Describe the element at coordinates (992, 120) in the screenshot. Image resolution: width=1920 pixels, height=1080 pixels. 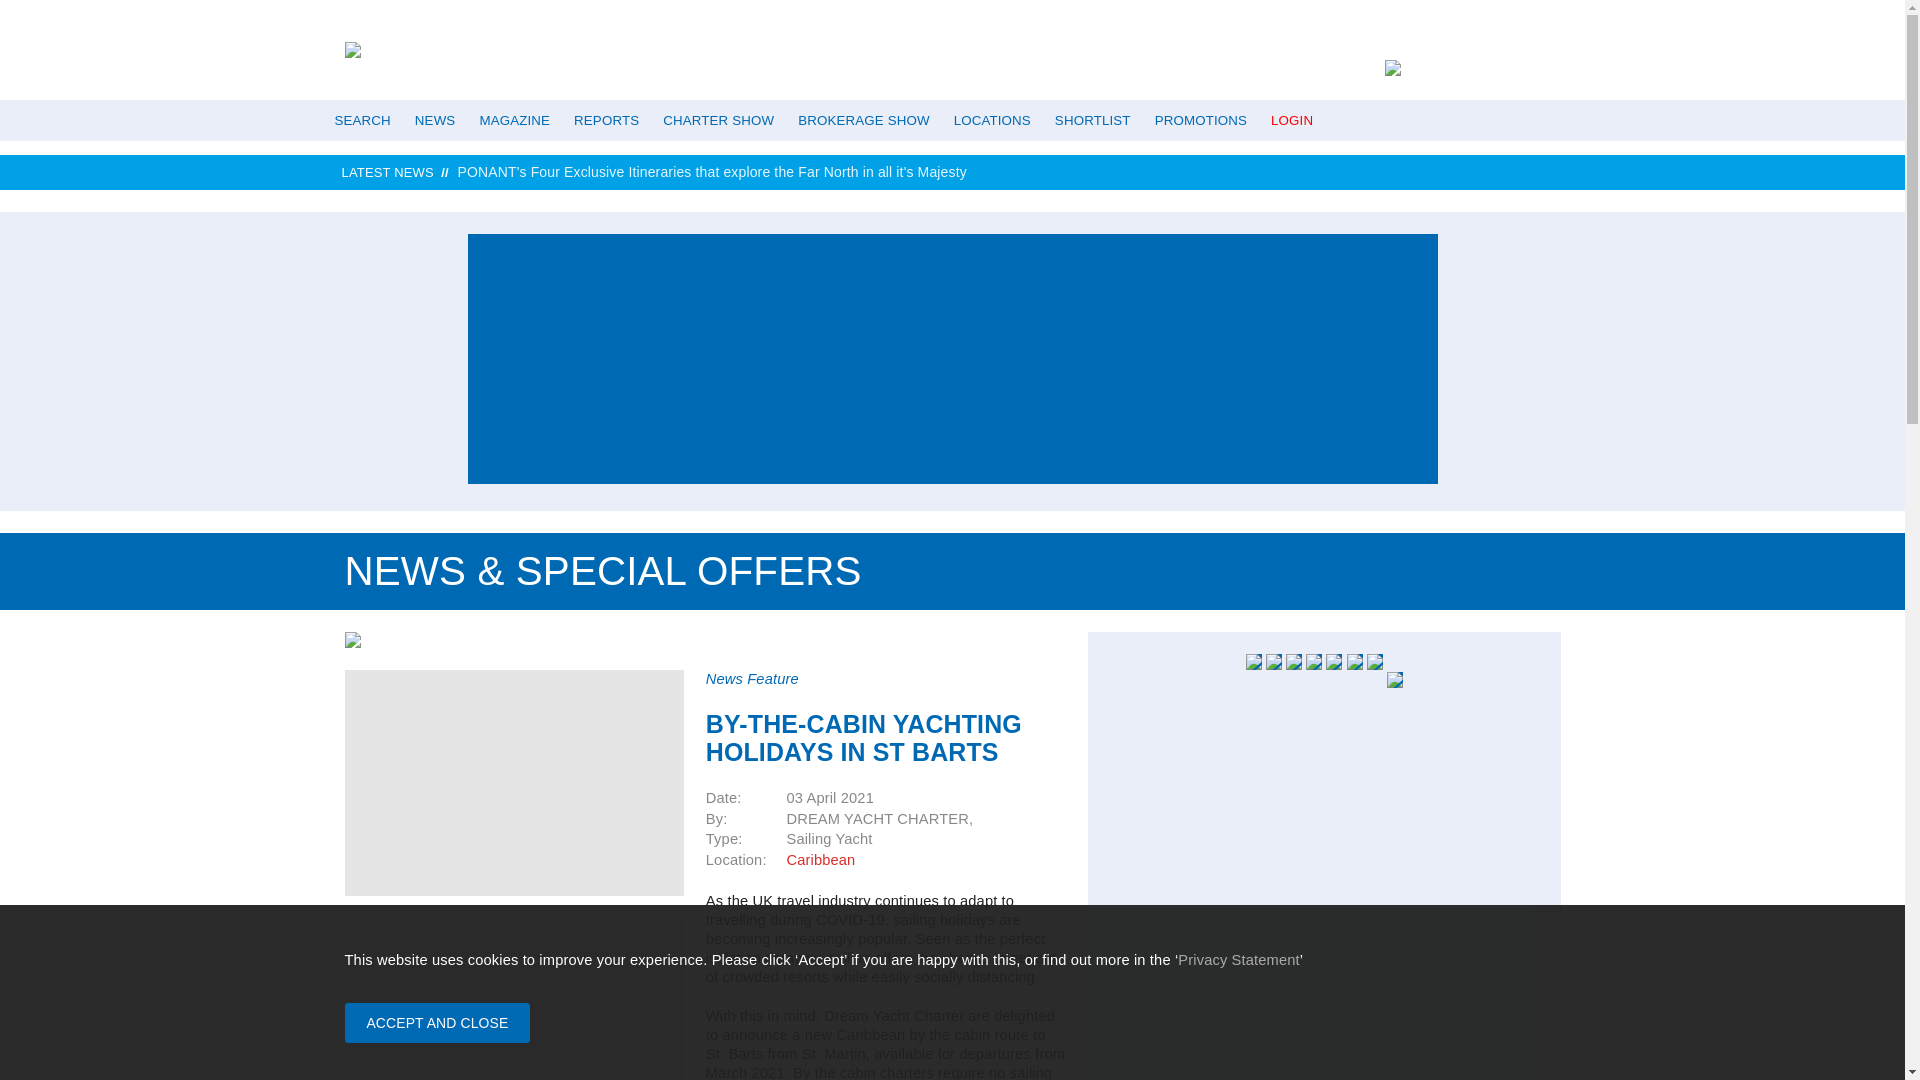
I see `LOCATIONS` at that location.